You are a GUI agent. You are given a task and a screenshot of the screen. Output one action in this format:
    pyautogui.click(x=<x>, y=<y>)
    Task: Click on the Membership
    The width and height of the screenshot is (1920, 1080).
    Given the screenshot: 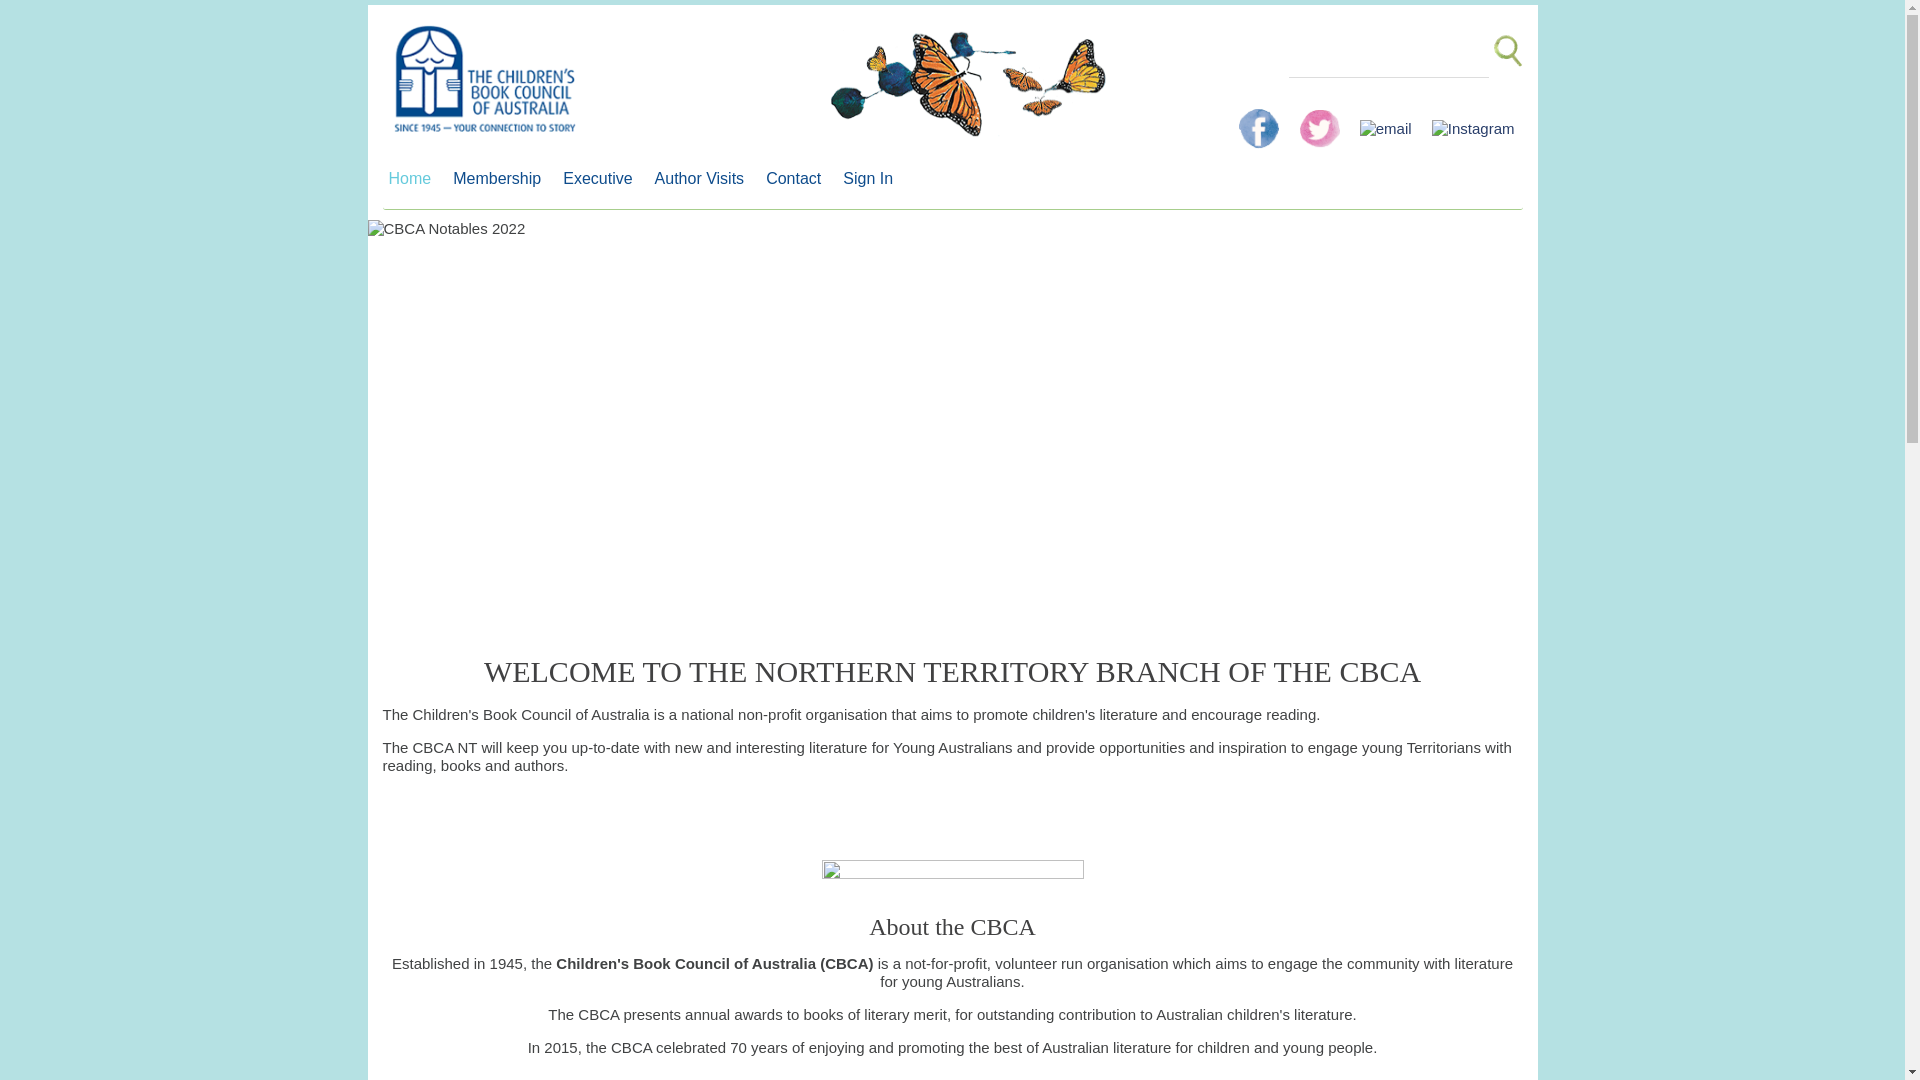 What is the action you would take?
    pyautogui.click(x=502, y=179)
    